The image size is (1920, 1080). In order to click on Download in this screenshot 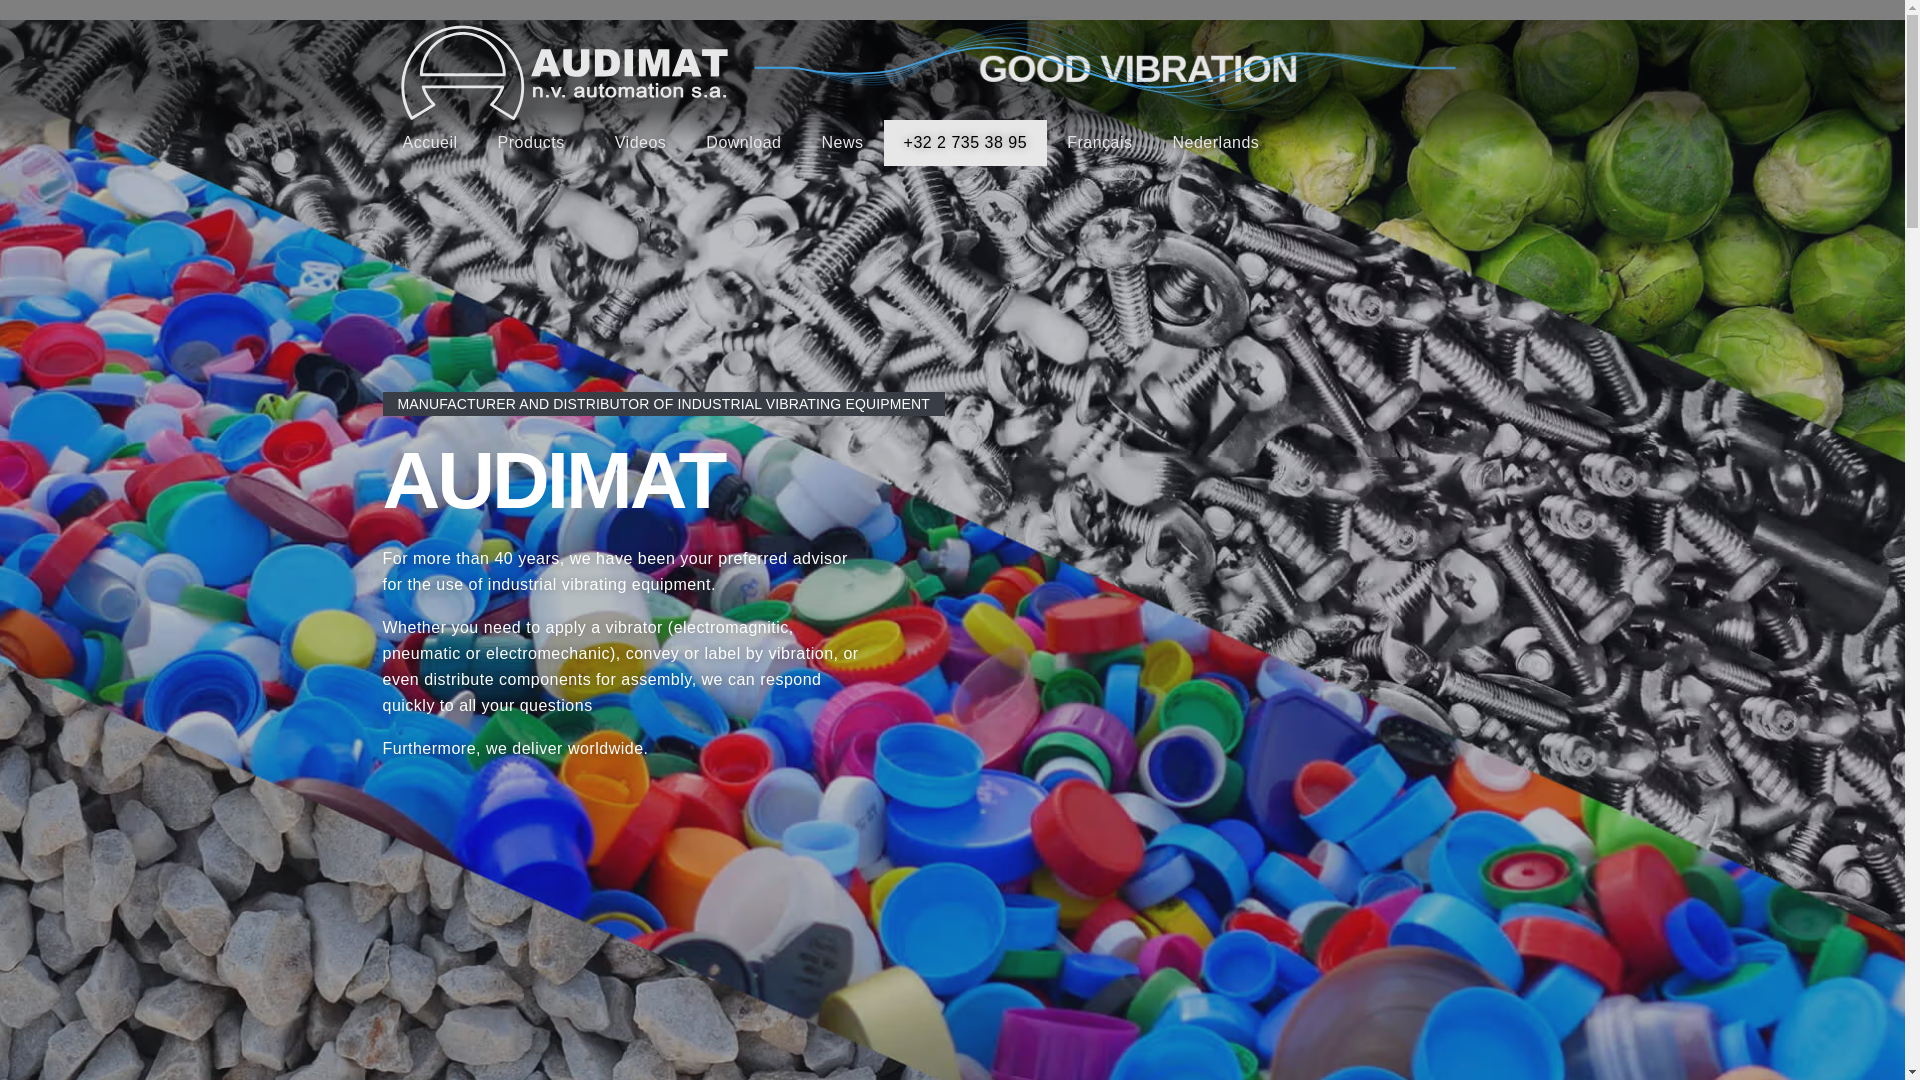, I will do `click(744, 143)`.